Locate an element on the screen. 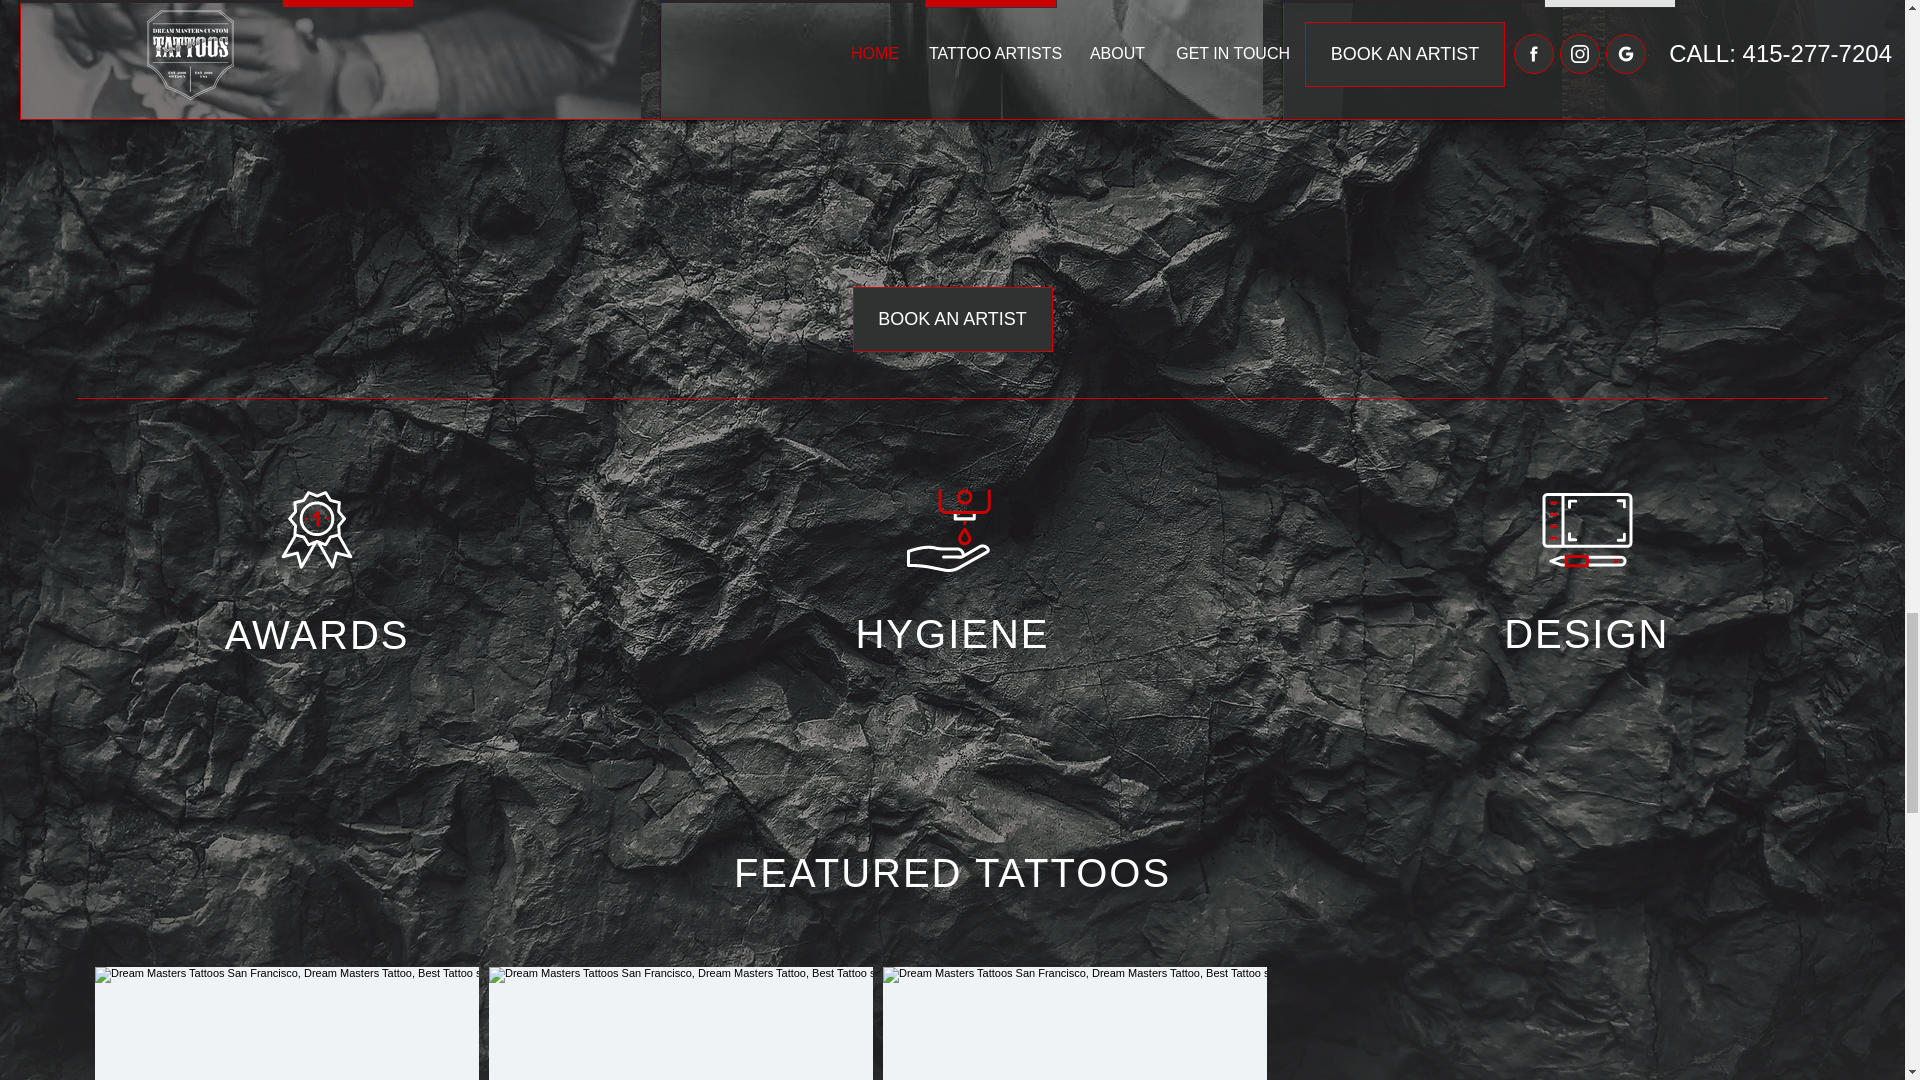  BOOK AN ARTIST is located at coordinates (952, 320).